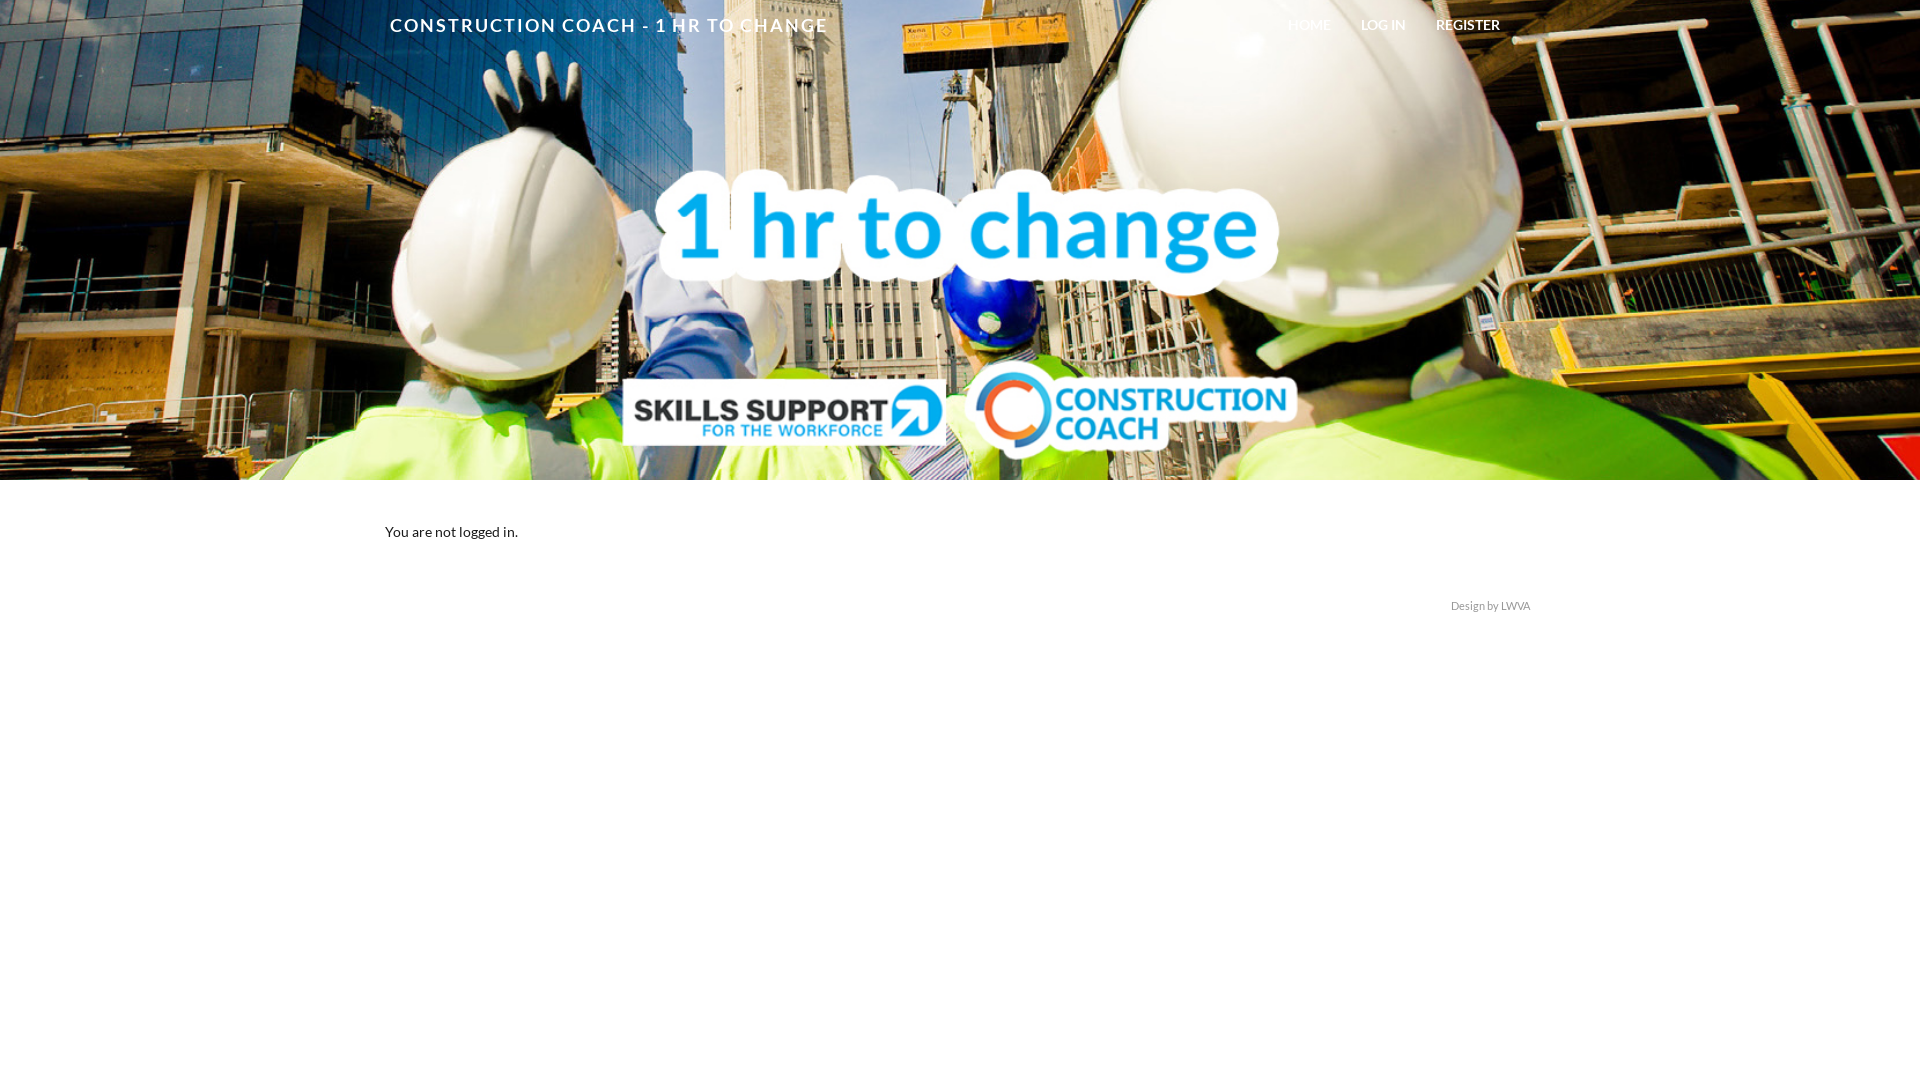  I want to click on HOME, so click(1310, 20).